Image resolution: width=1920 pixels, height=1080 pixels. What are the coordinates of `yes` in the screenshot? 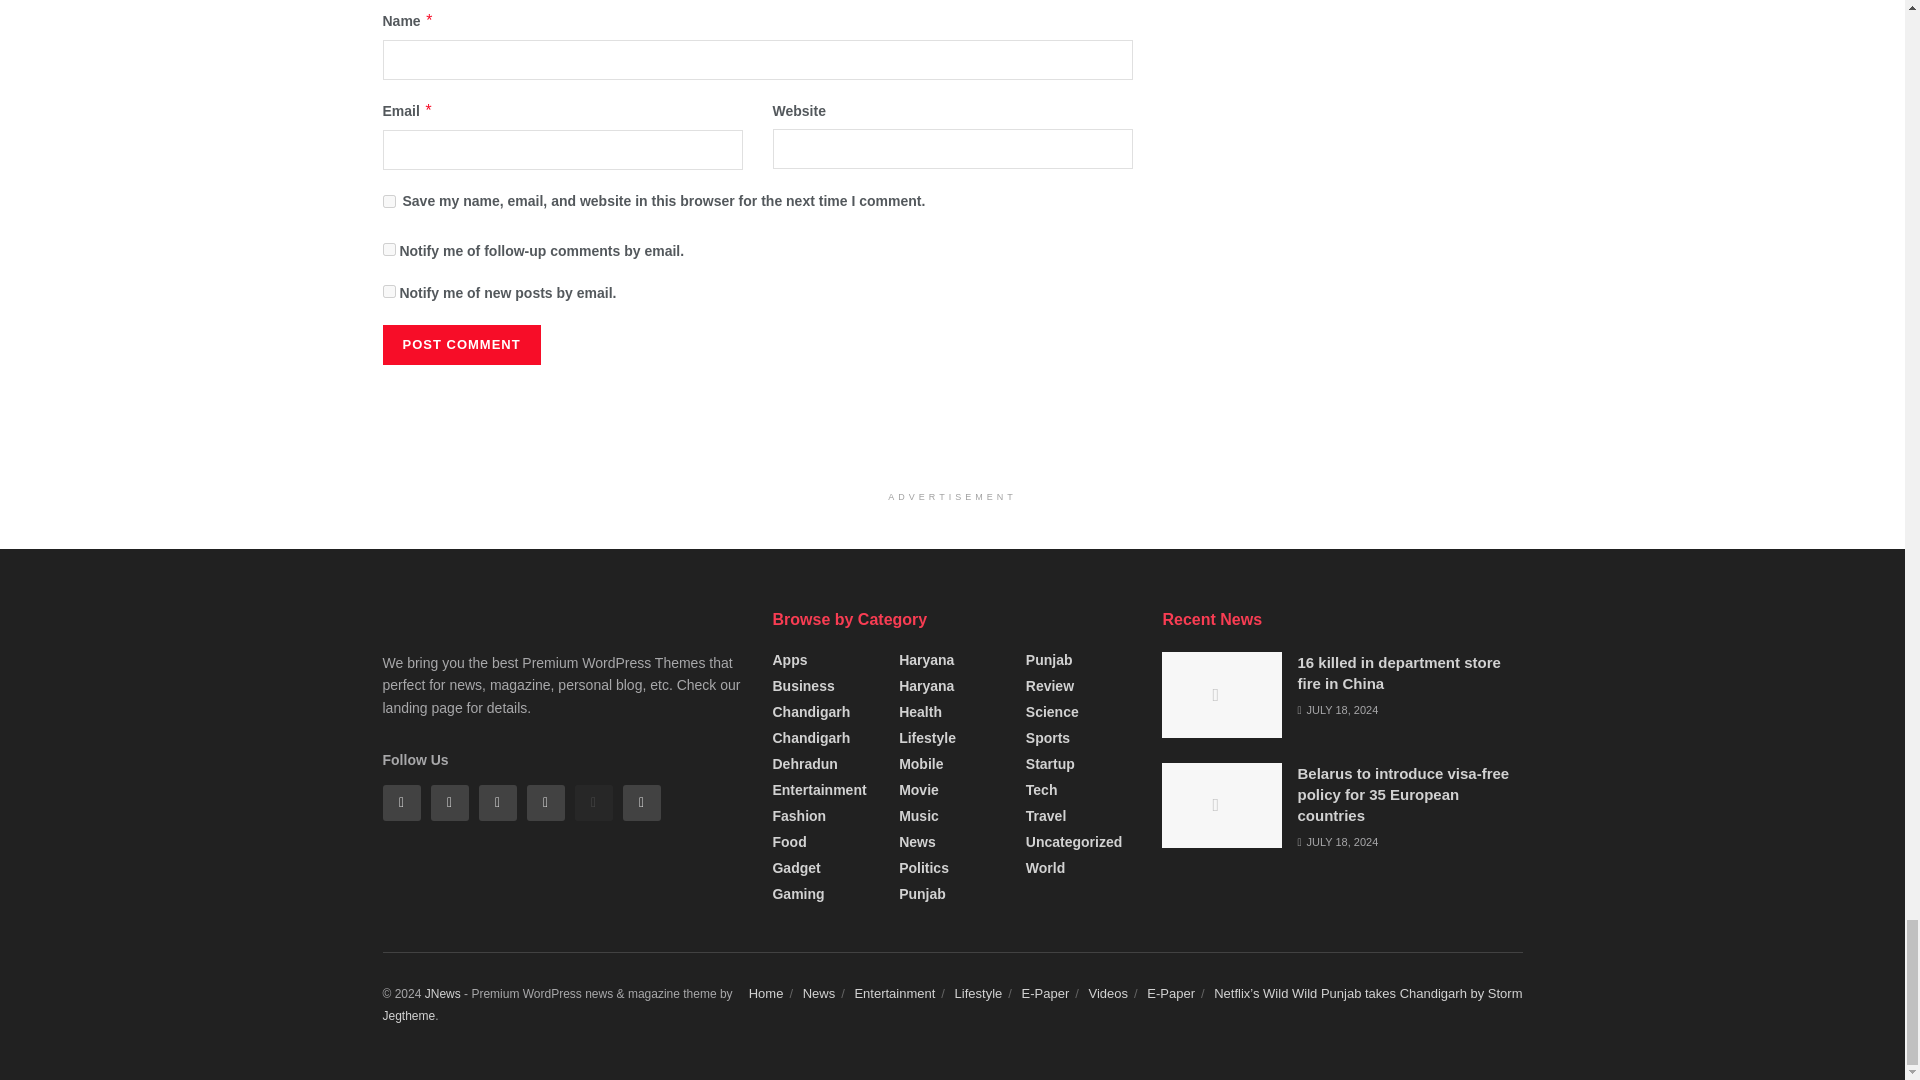 It's located at (388, 202).